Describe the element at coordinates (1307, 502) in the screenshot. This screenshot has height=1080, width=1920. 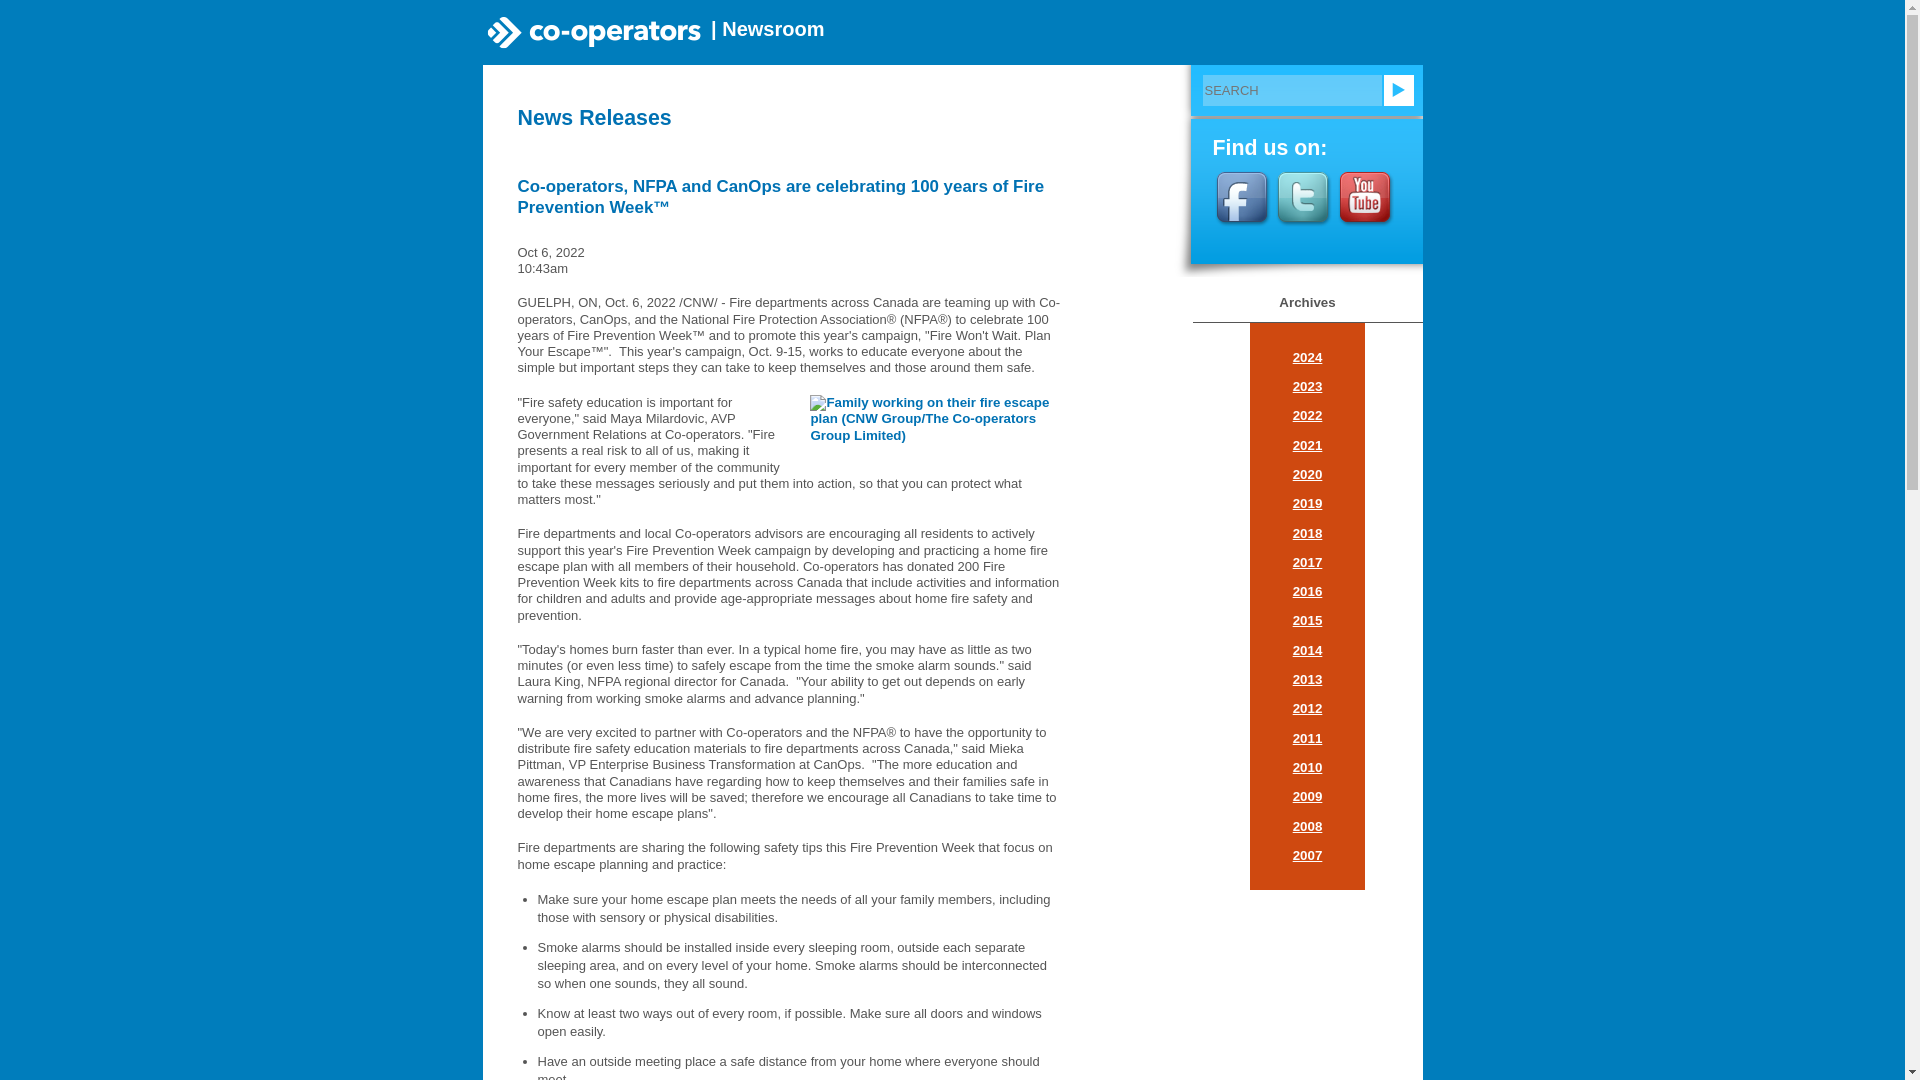
I see `2019` at that location.